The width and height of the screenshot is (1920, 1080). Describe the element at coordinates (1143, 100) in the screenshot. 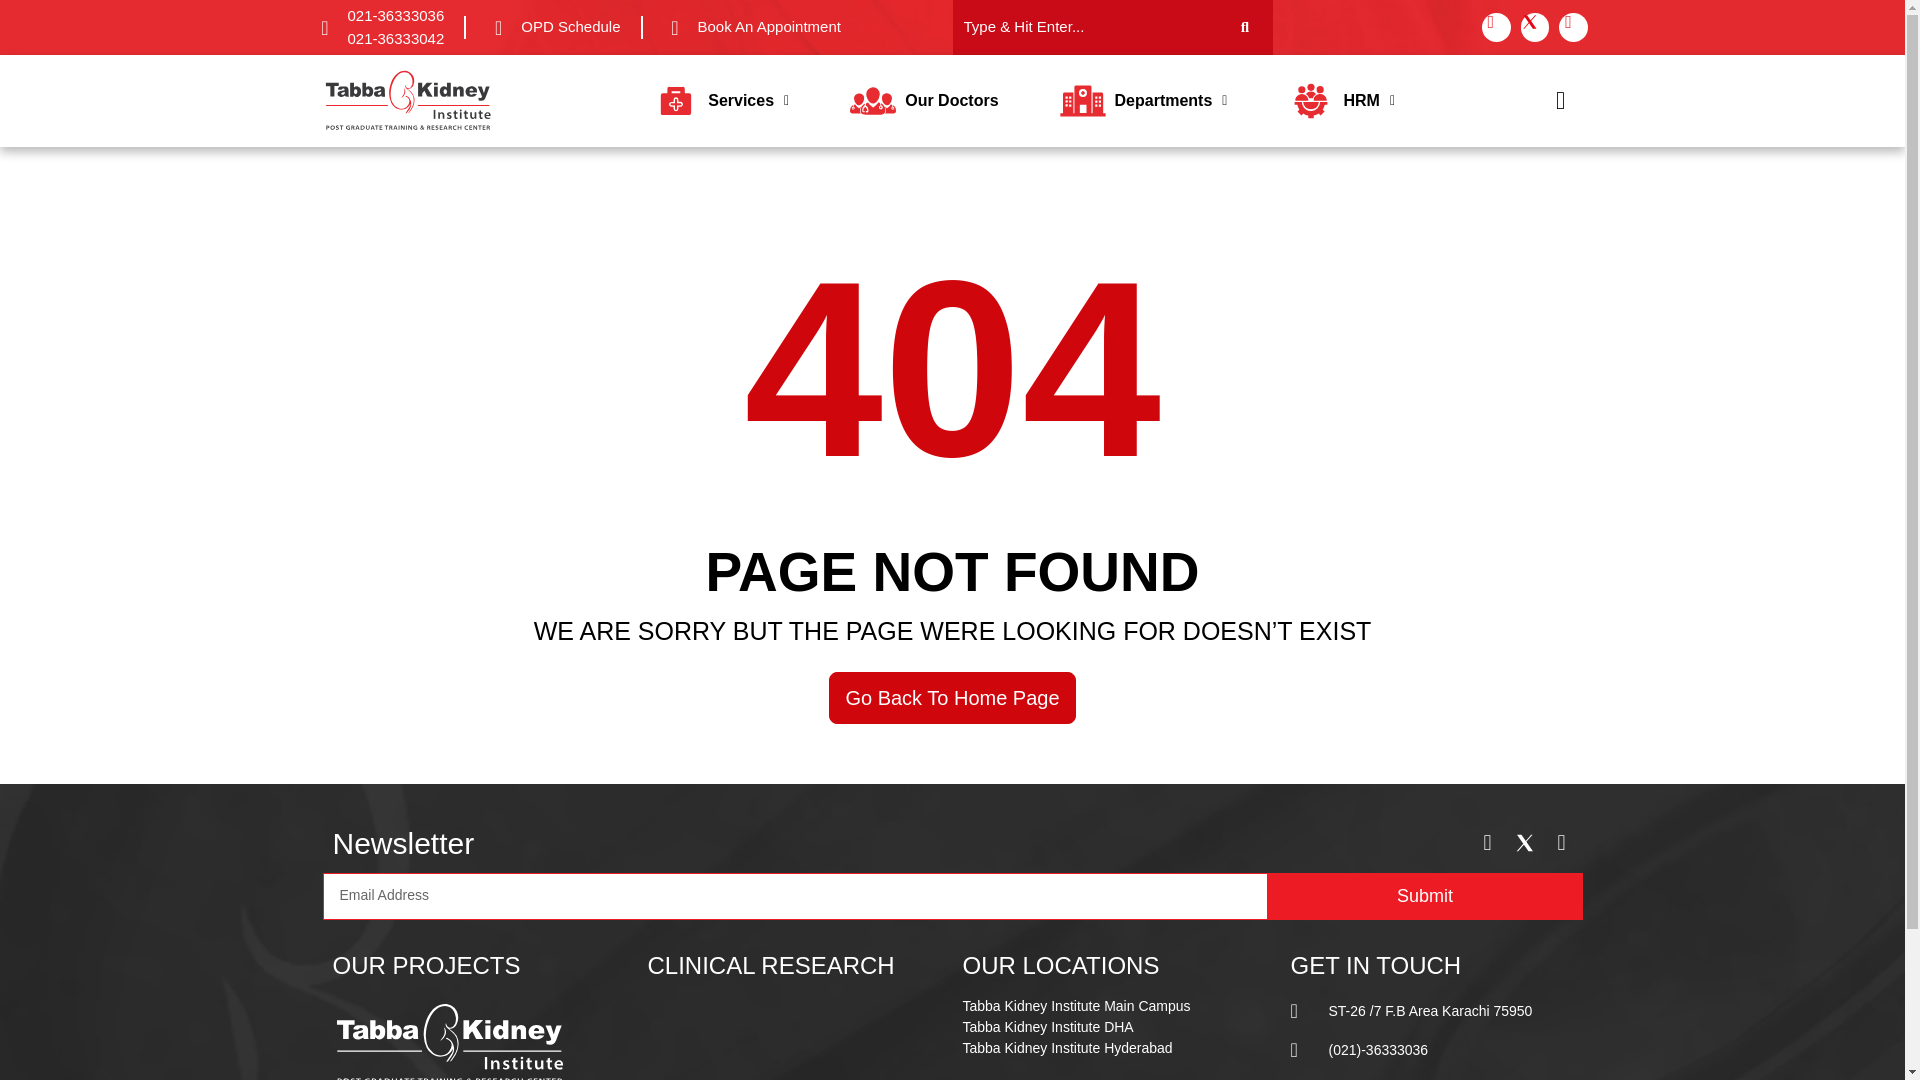

I see `Departments` at that location.